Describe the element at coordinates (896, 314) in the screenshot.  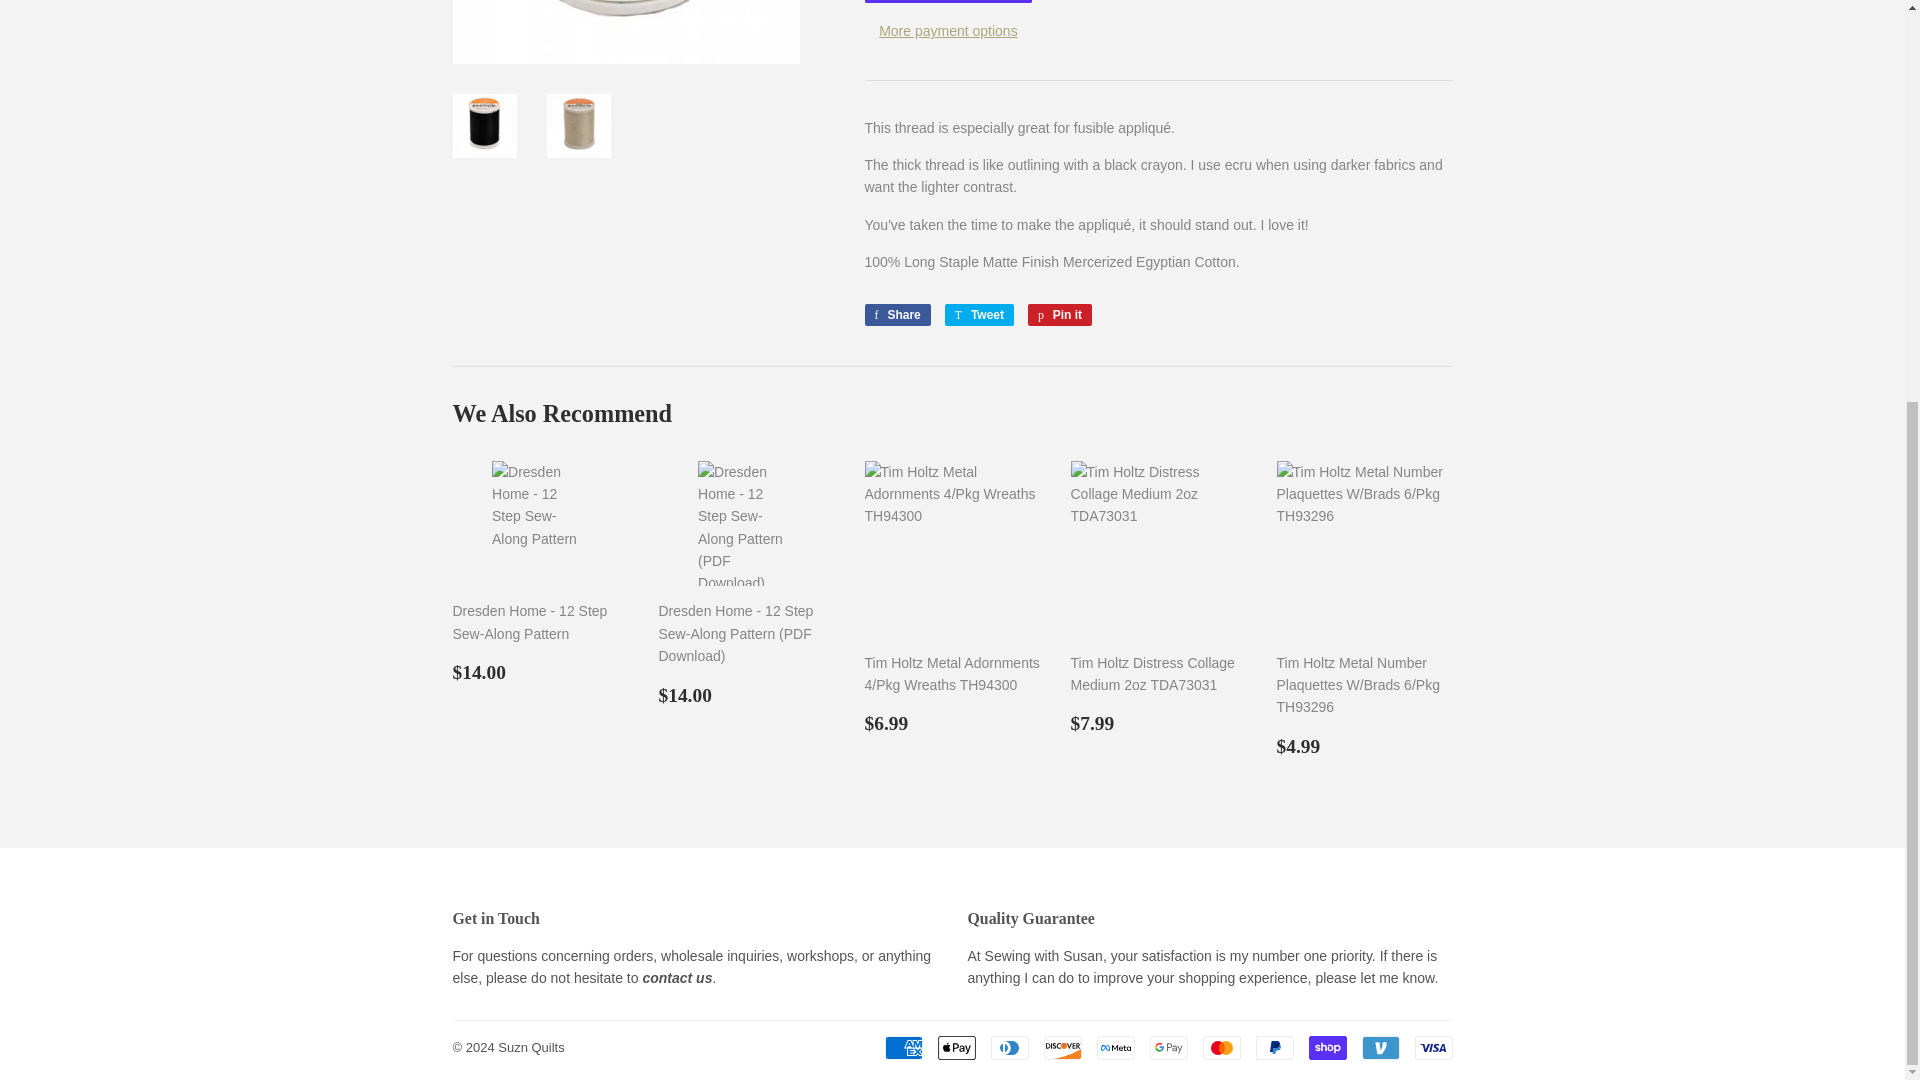
I see `Share on Facebook` at that location.